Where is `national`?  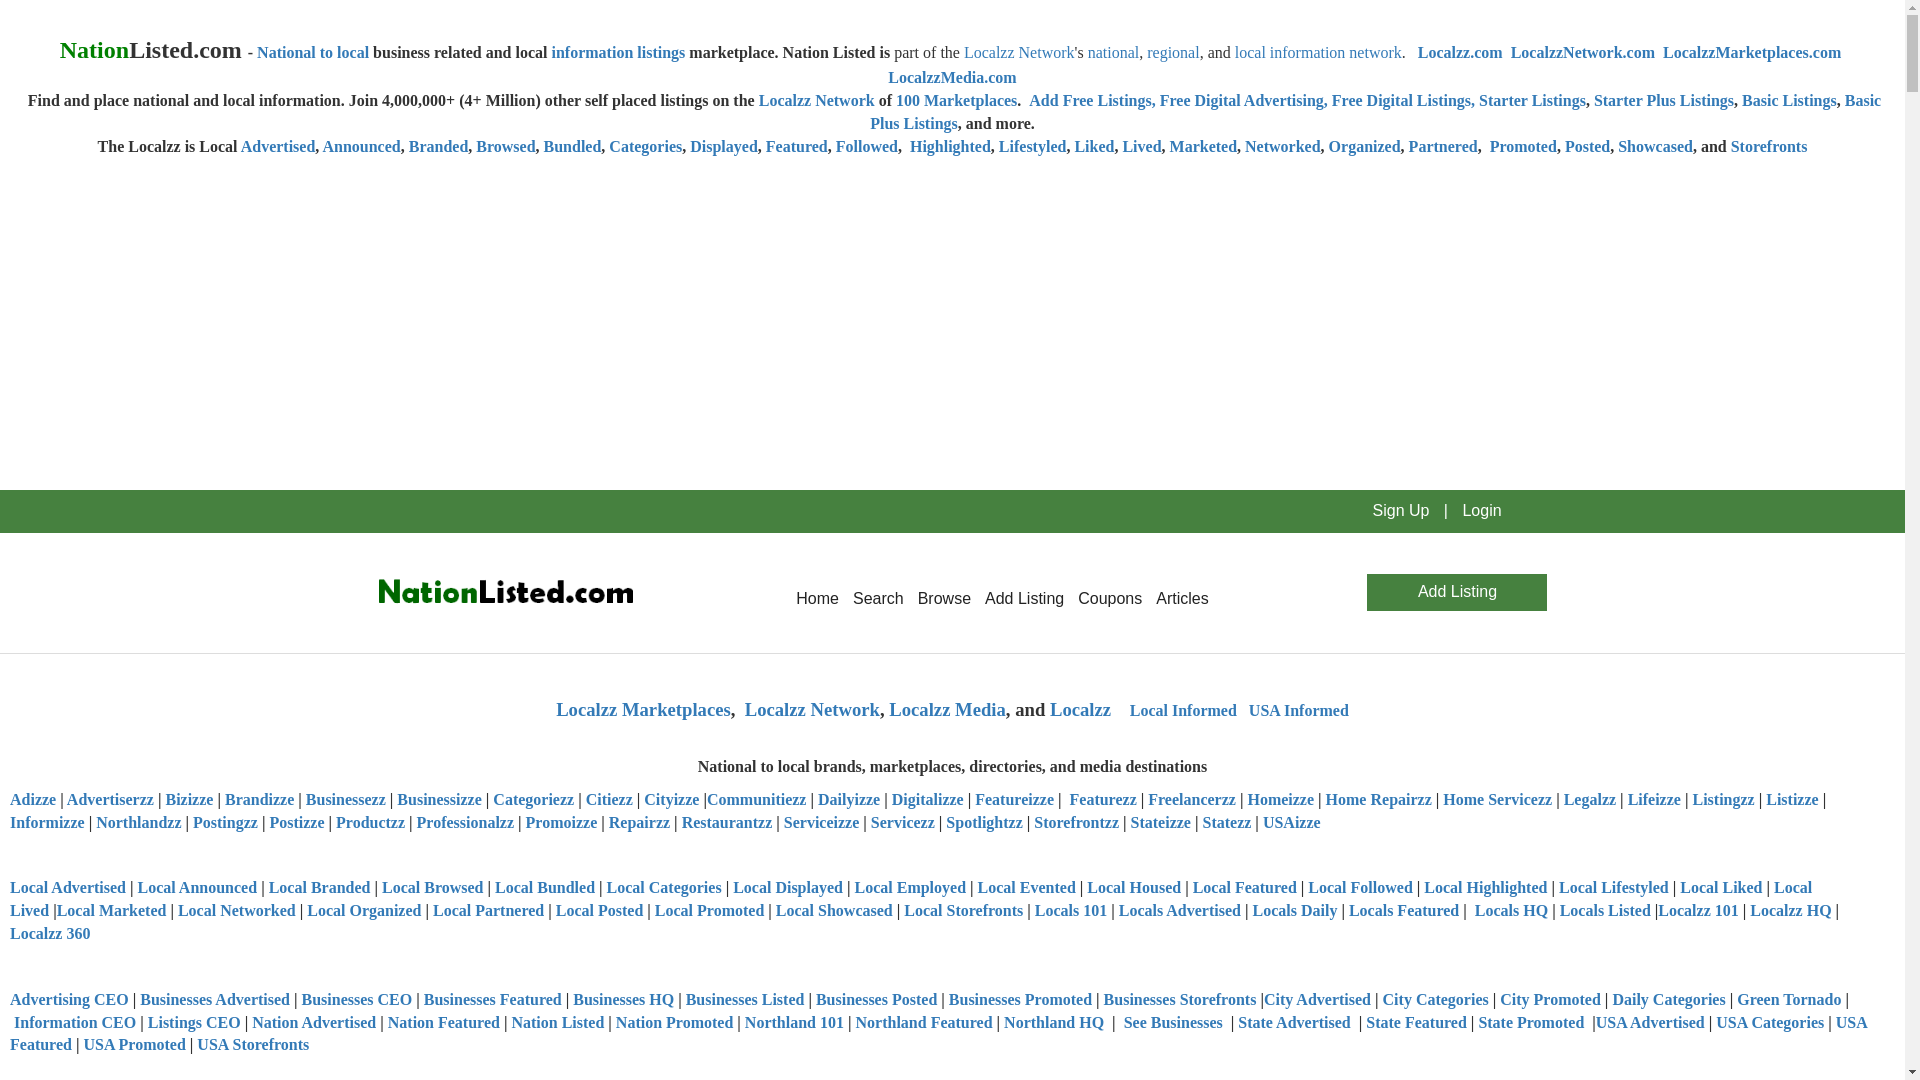 national is located at coordinates (1114, 52).